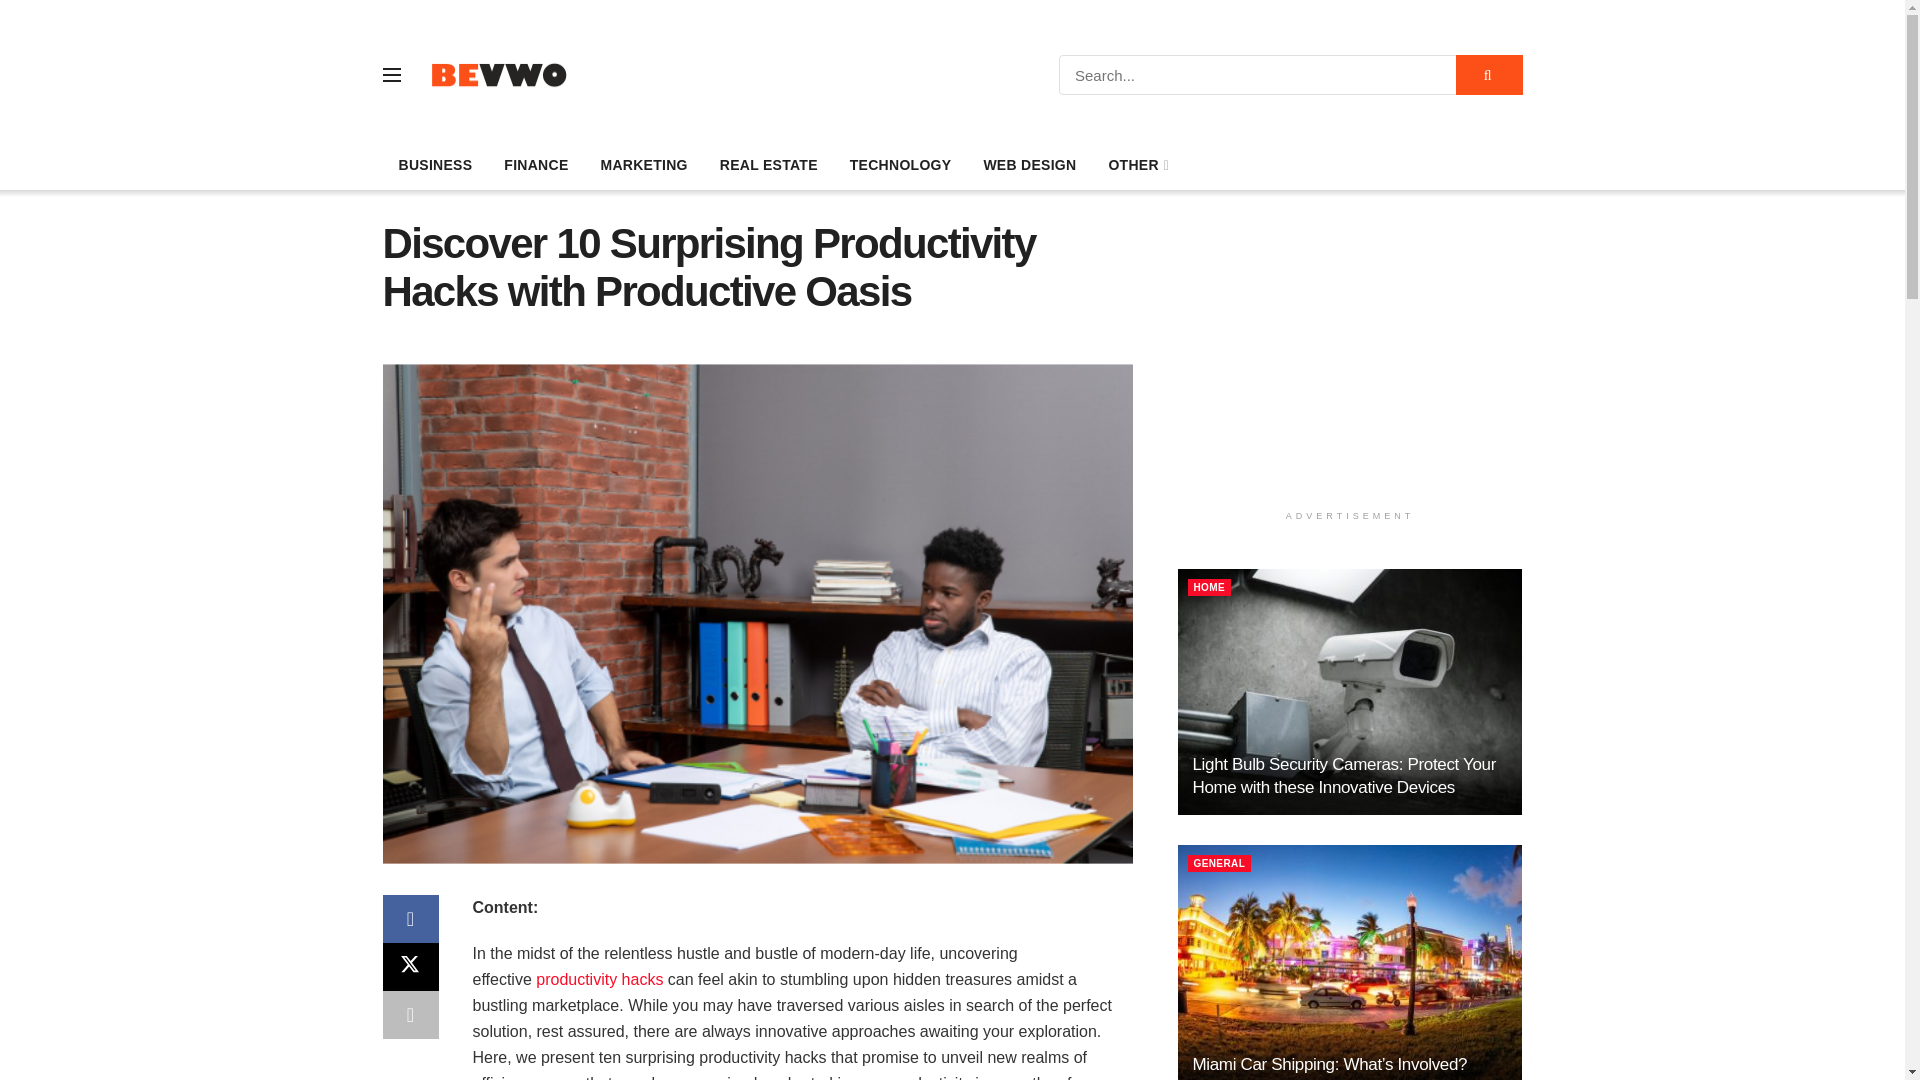 This screenshot has width=1920, height=1080. I want to click on WEB DESIGN, so click(1030, 165).